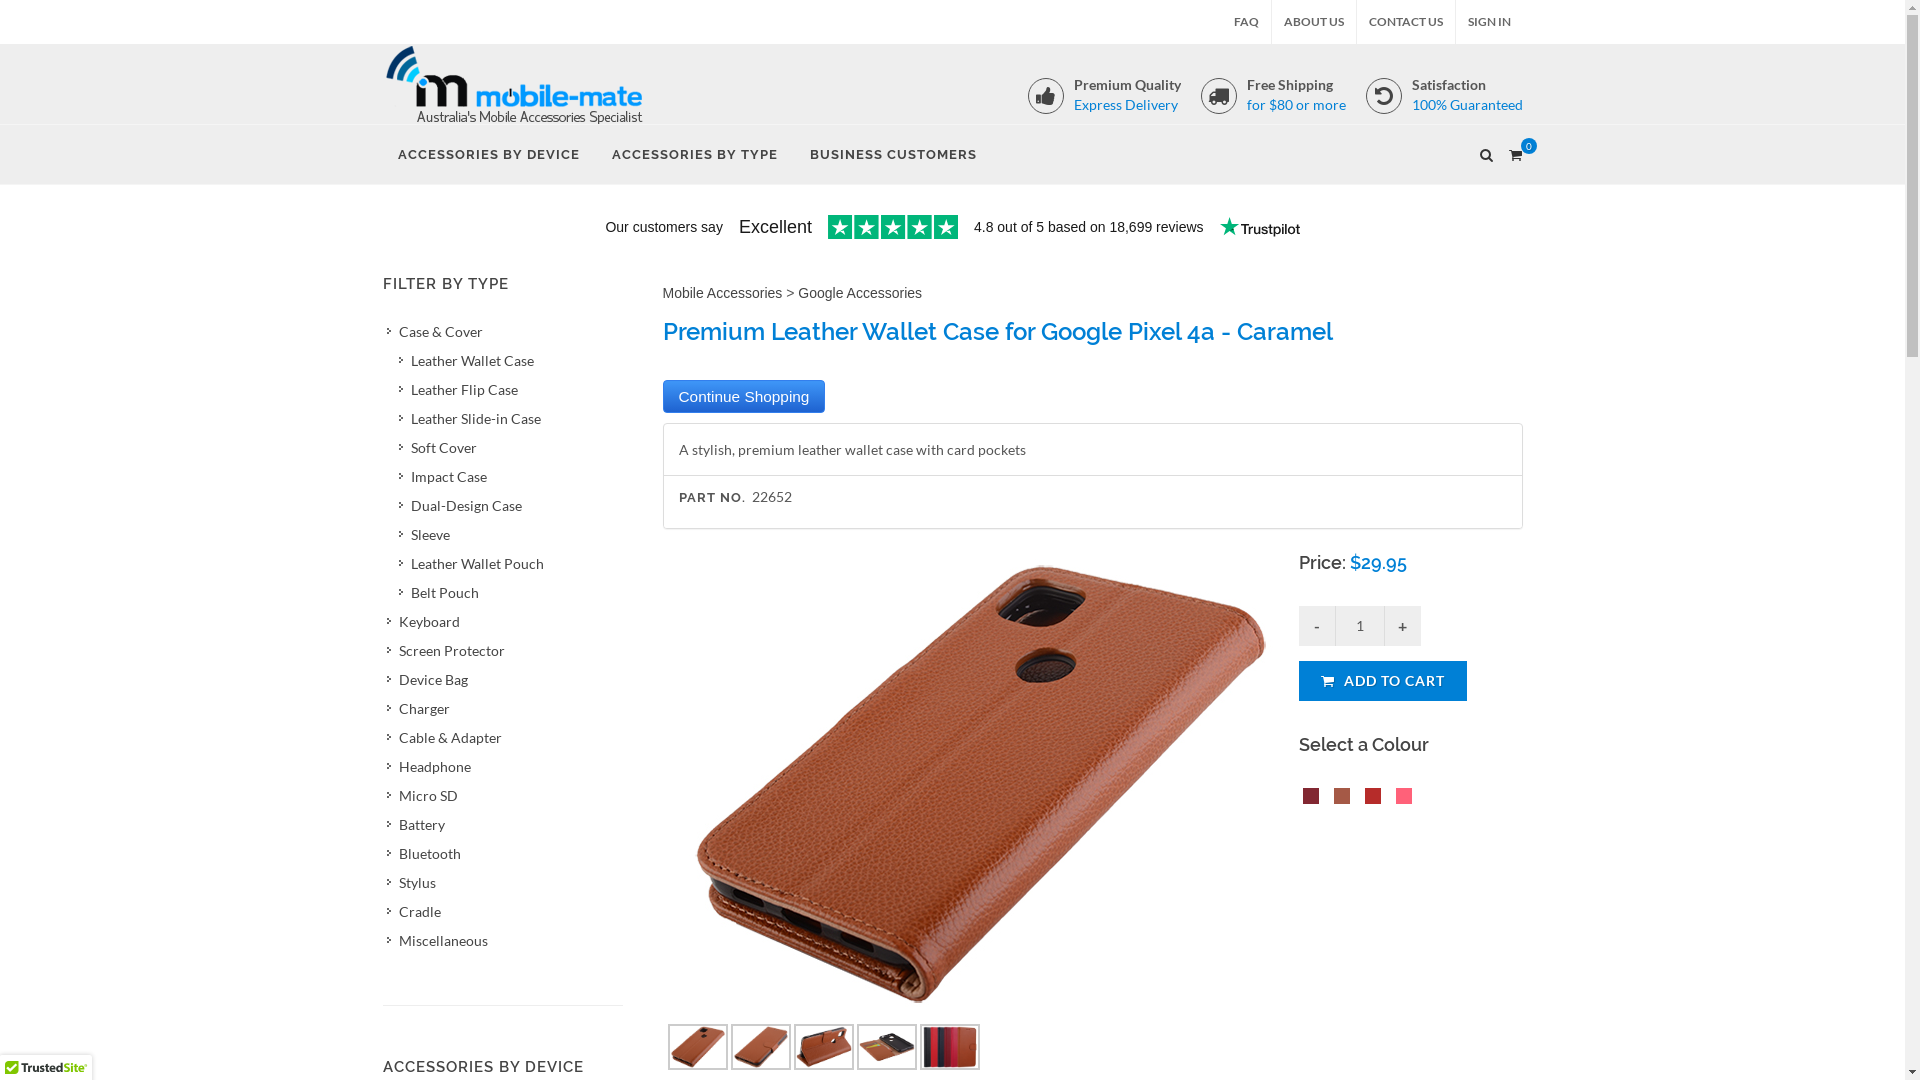 The width and height of the screenshot is (1920, 1080). What do you see at coordinates (1515, 152) in the screenshot?
I see `0` at bounding box center [1515, 152].